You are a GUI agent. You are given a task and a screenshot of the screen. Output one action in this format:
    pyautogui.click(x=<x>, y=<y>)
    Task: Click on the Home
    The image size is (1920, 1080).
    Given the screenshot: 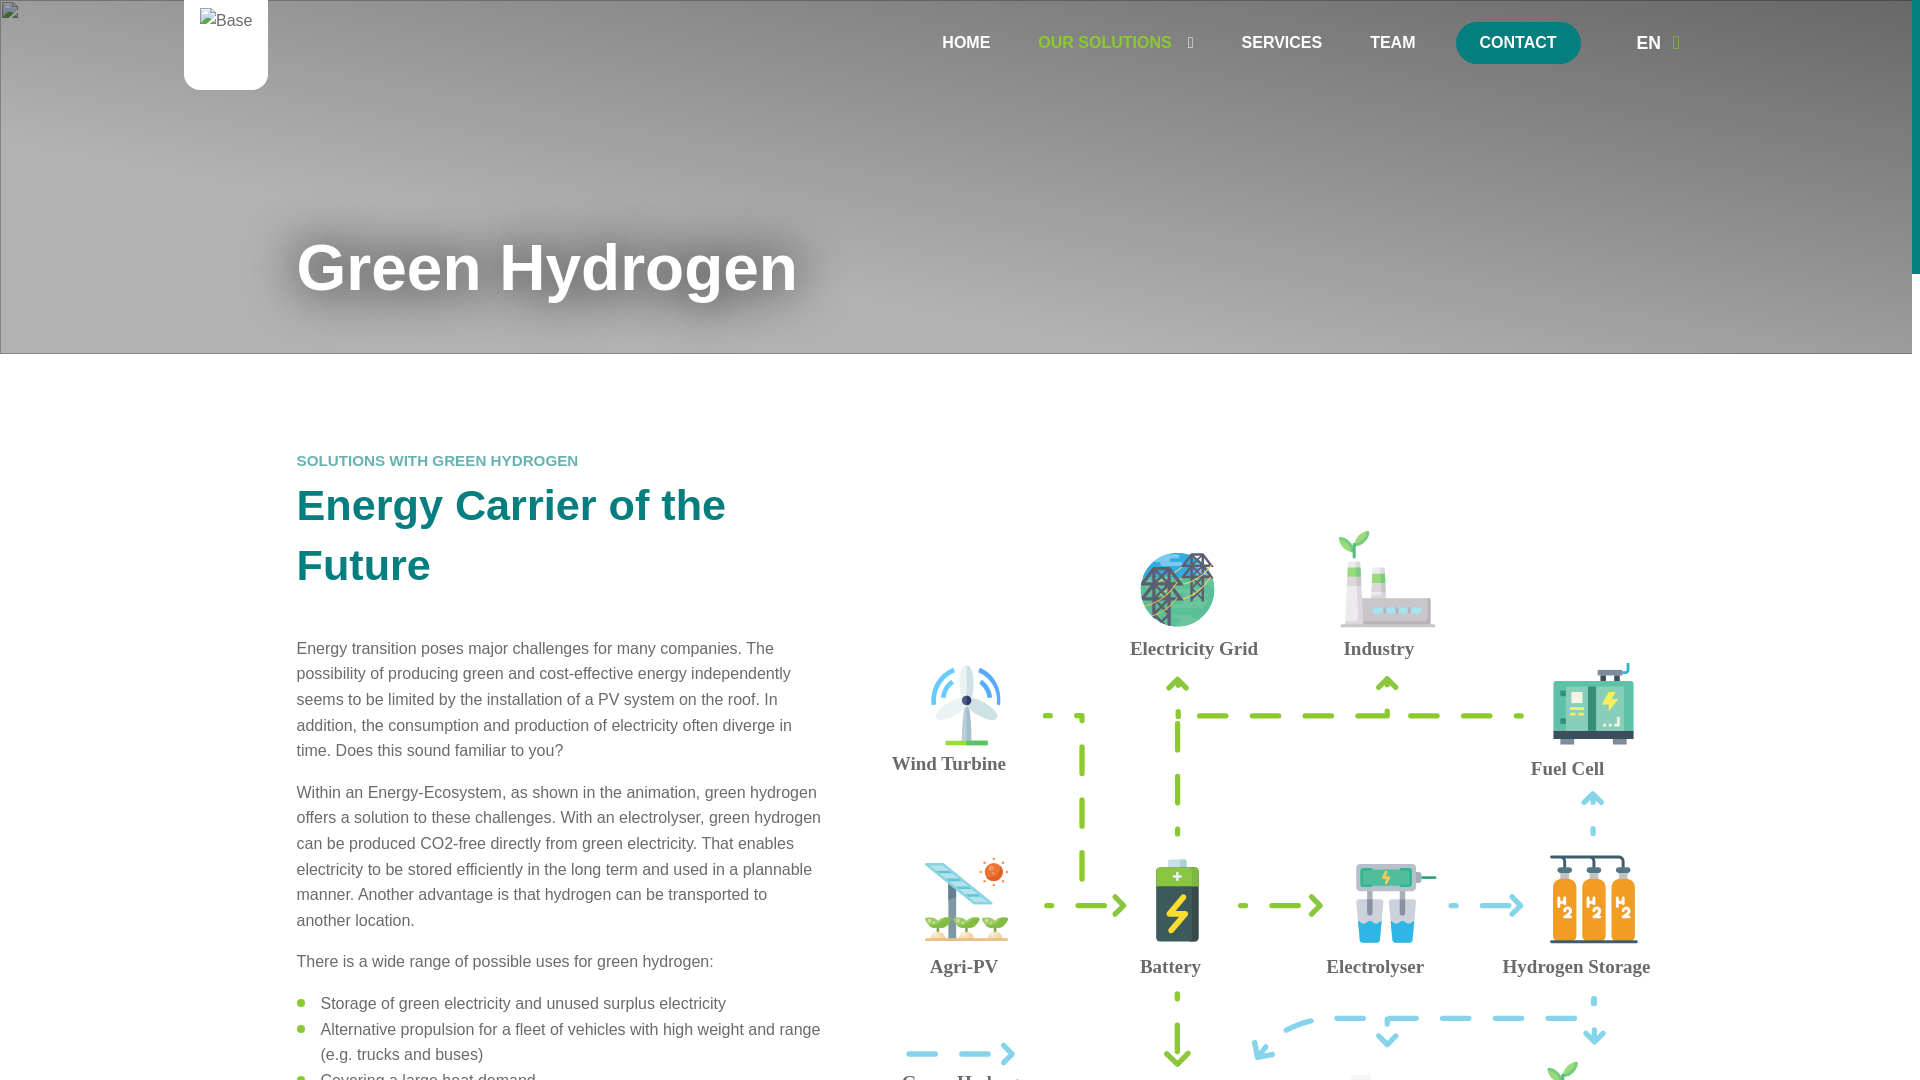 What is the action you would take?
    pyautogui.click(x=965, y=43)
    